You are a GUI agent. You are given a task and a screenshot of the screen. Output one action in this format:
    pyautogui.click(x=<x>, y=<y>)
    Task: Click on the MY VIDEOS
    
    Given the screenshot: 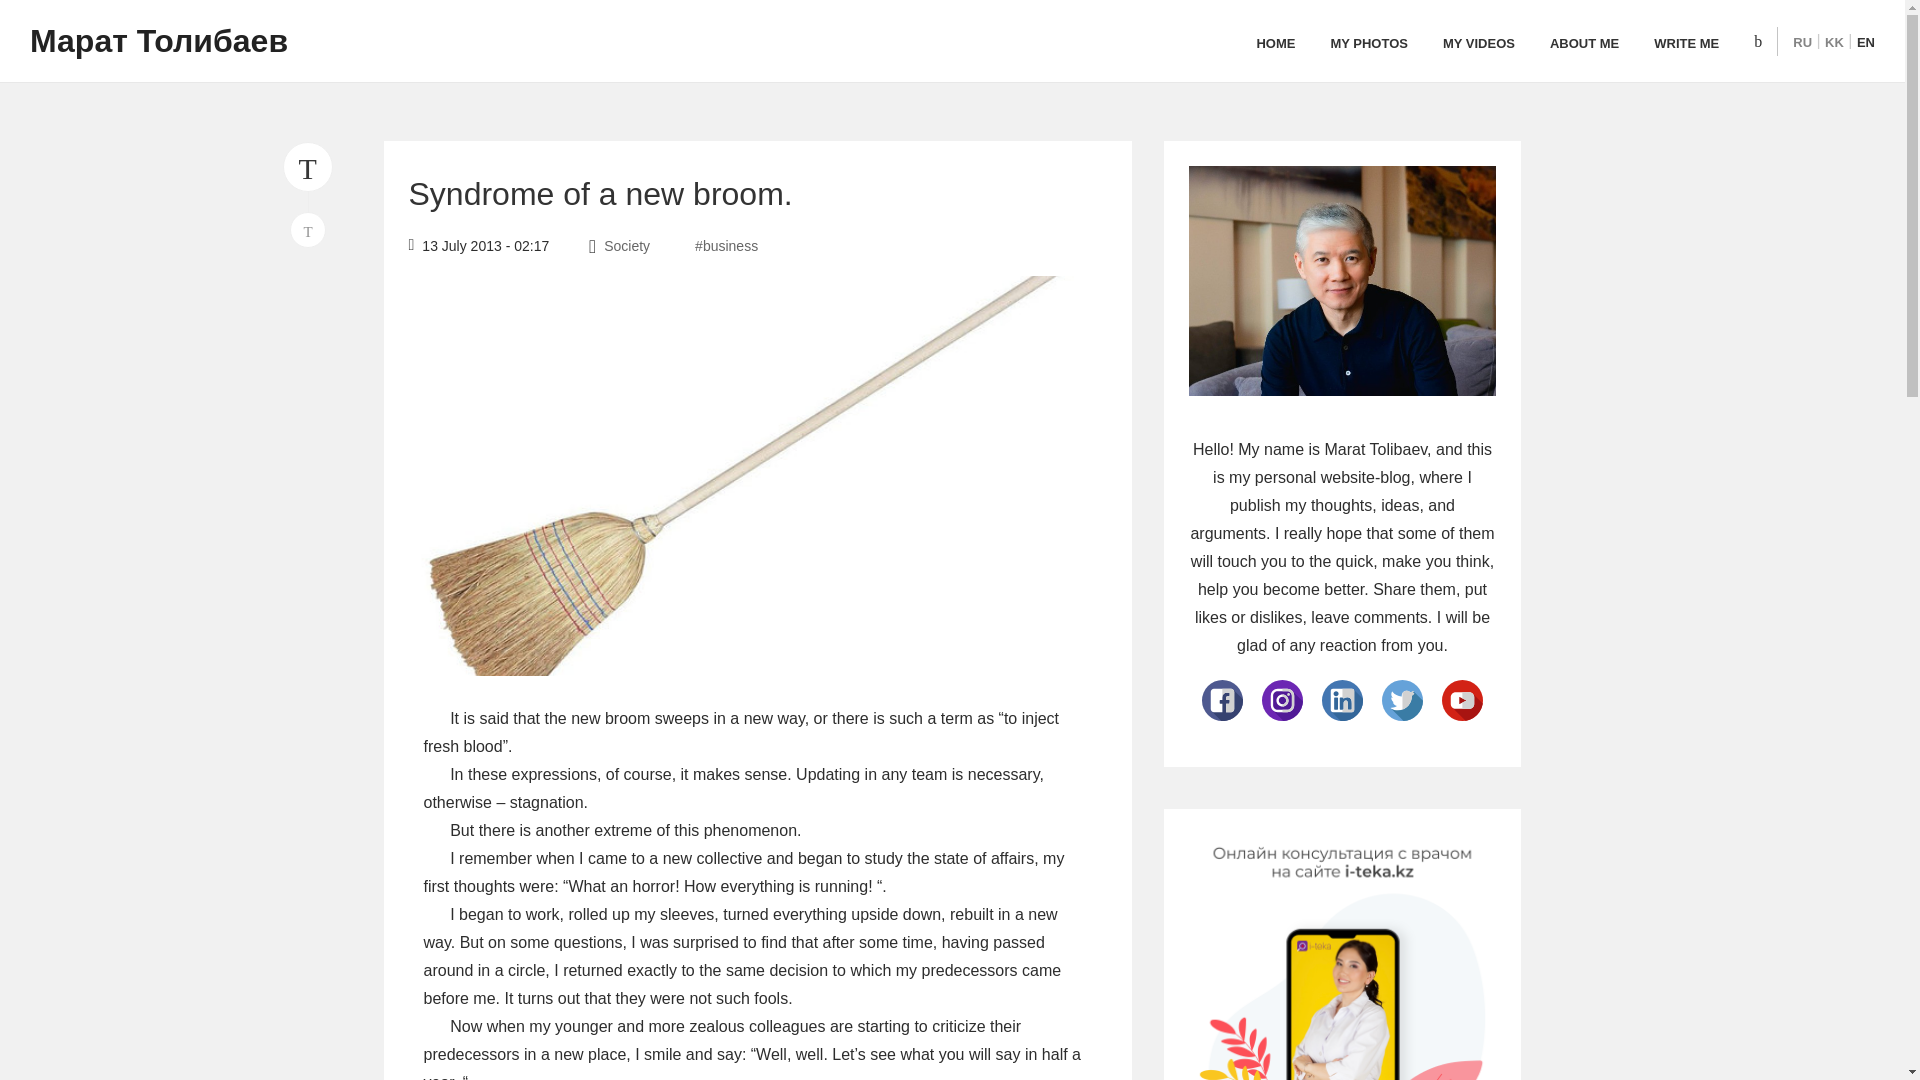 What is the action you would take?
    pyautogui.click(x=1478, y=44)
    